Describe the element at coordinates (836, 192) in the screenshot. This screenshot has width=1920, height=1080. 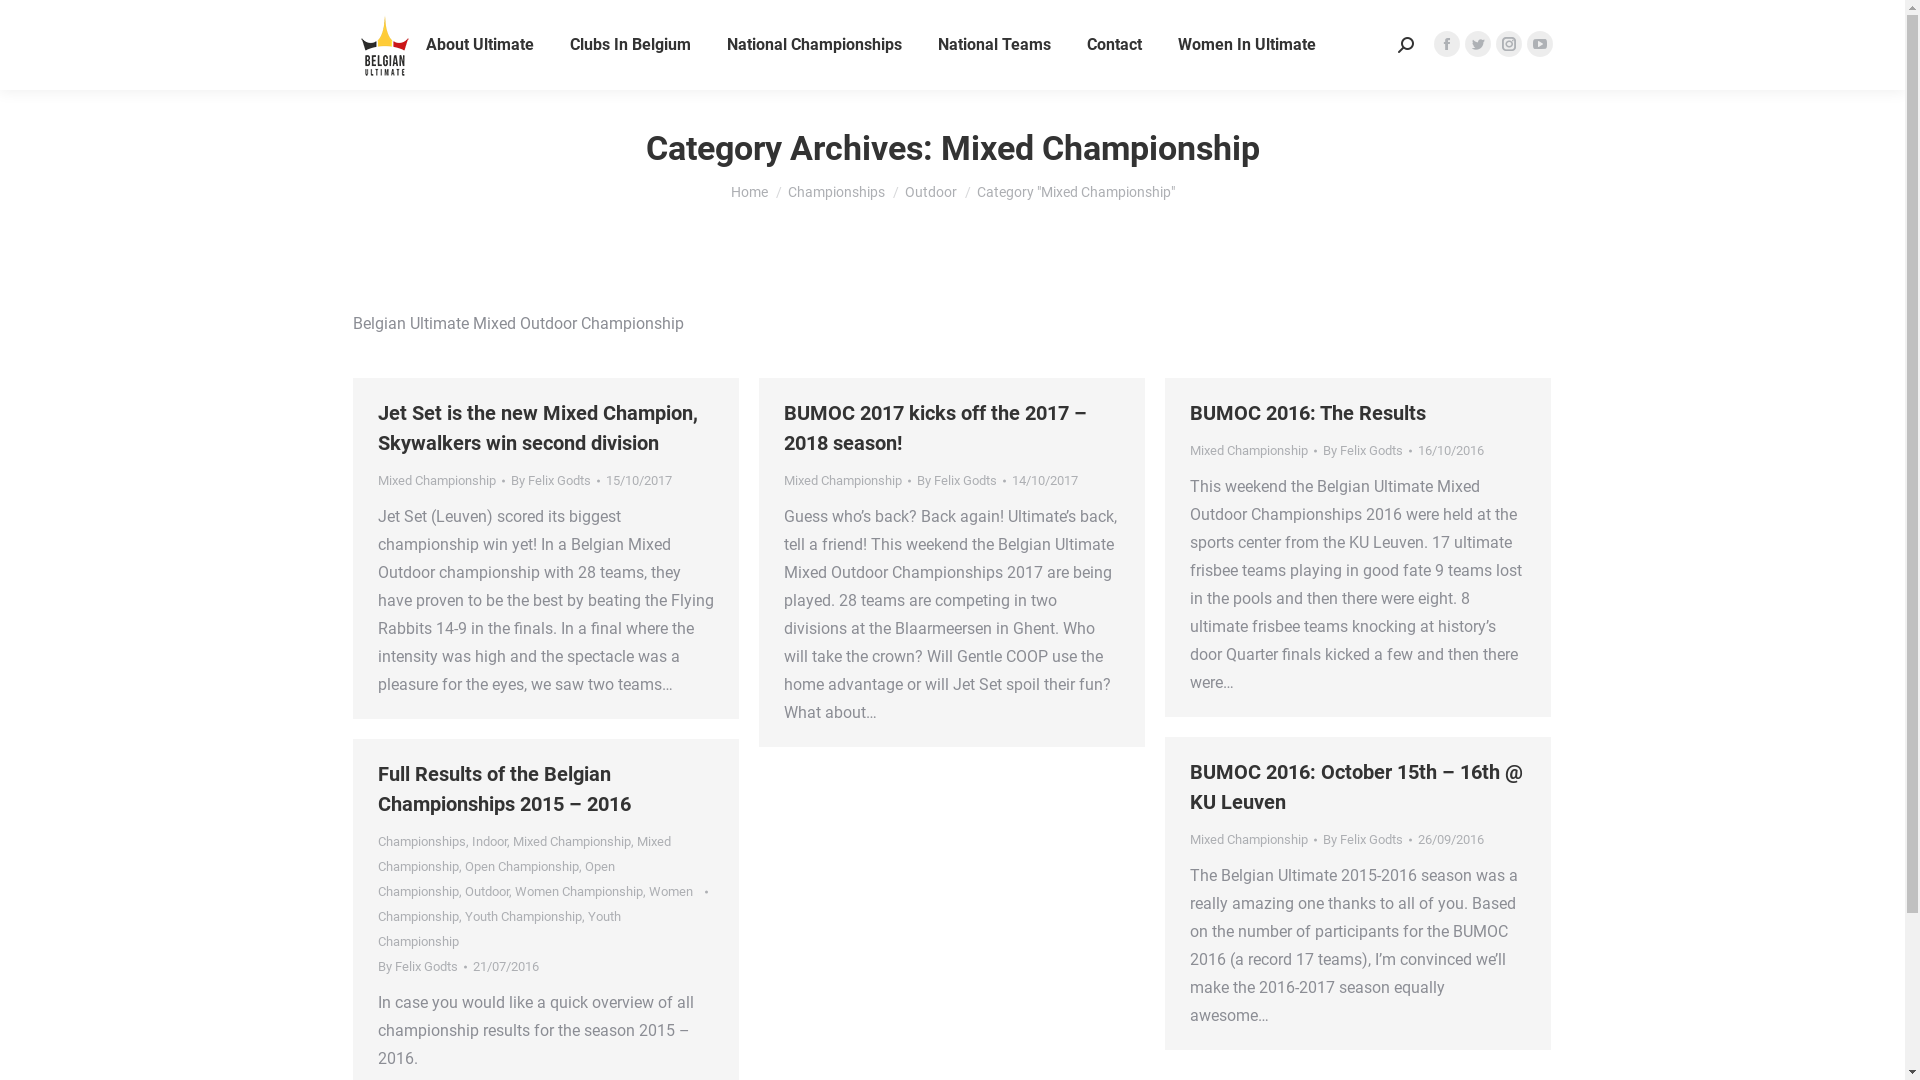
I see `Championships` at that location.